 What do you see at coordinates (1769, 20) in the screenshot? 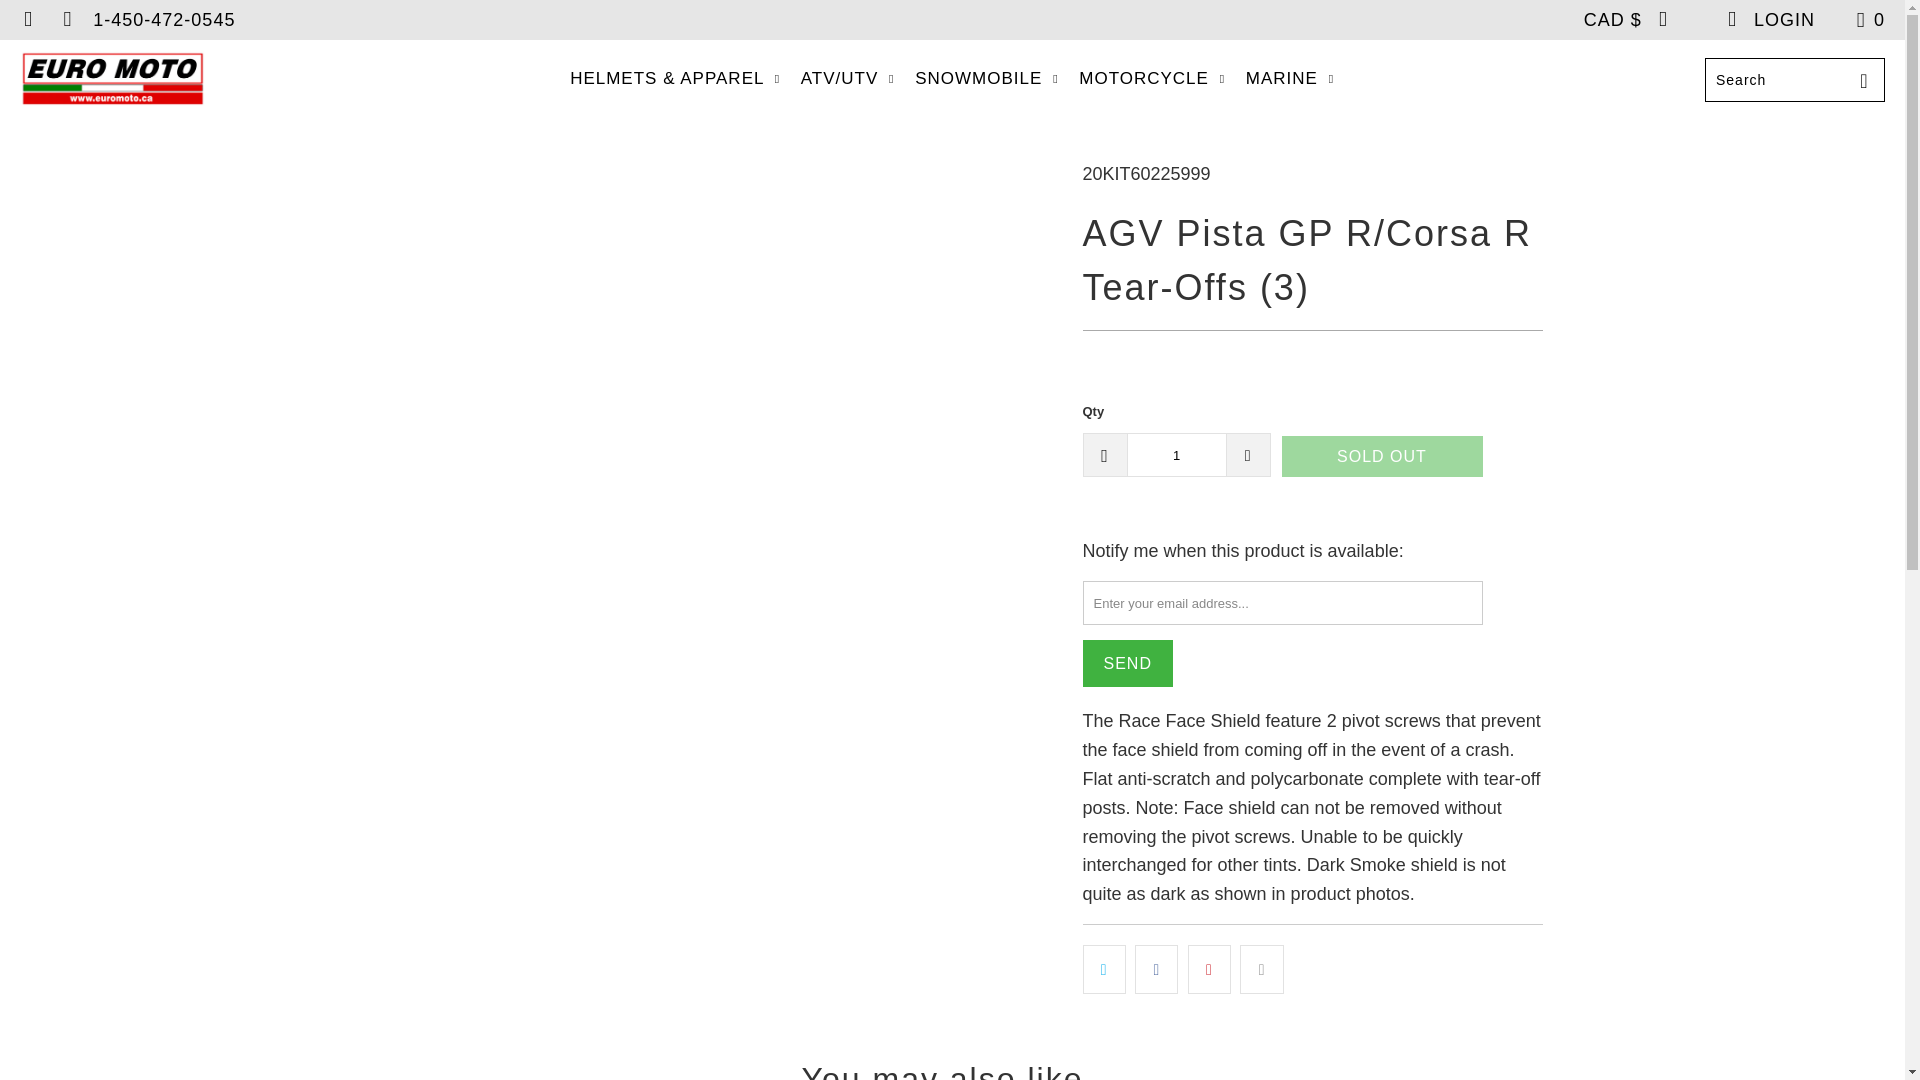
I see `My Account ` at bounding box center [1769, 20].